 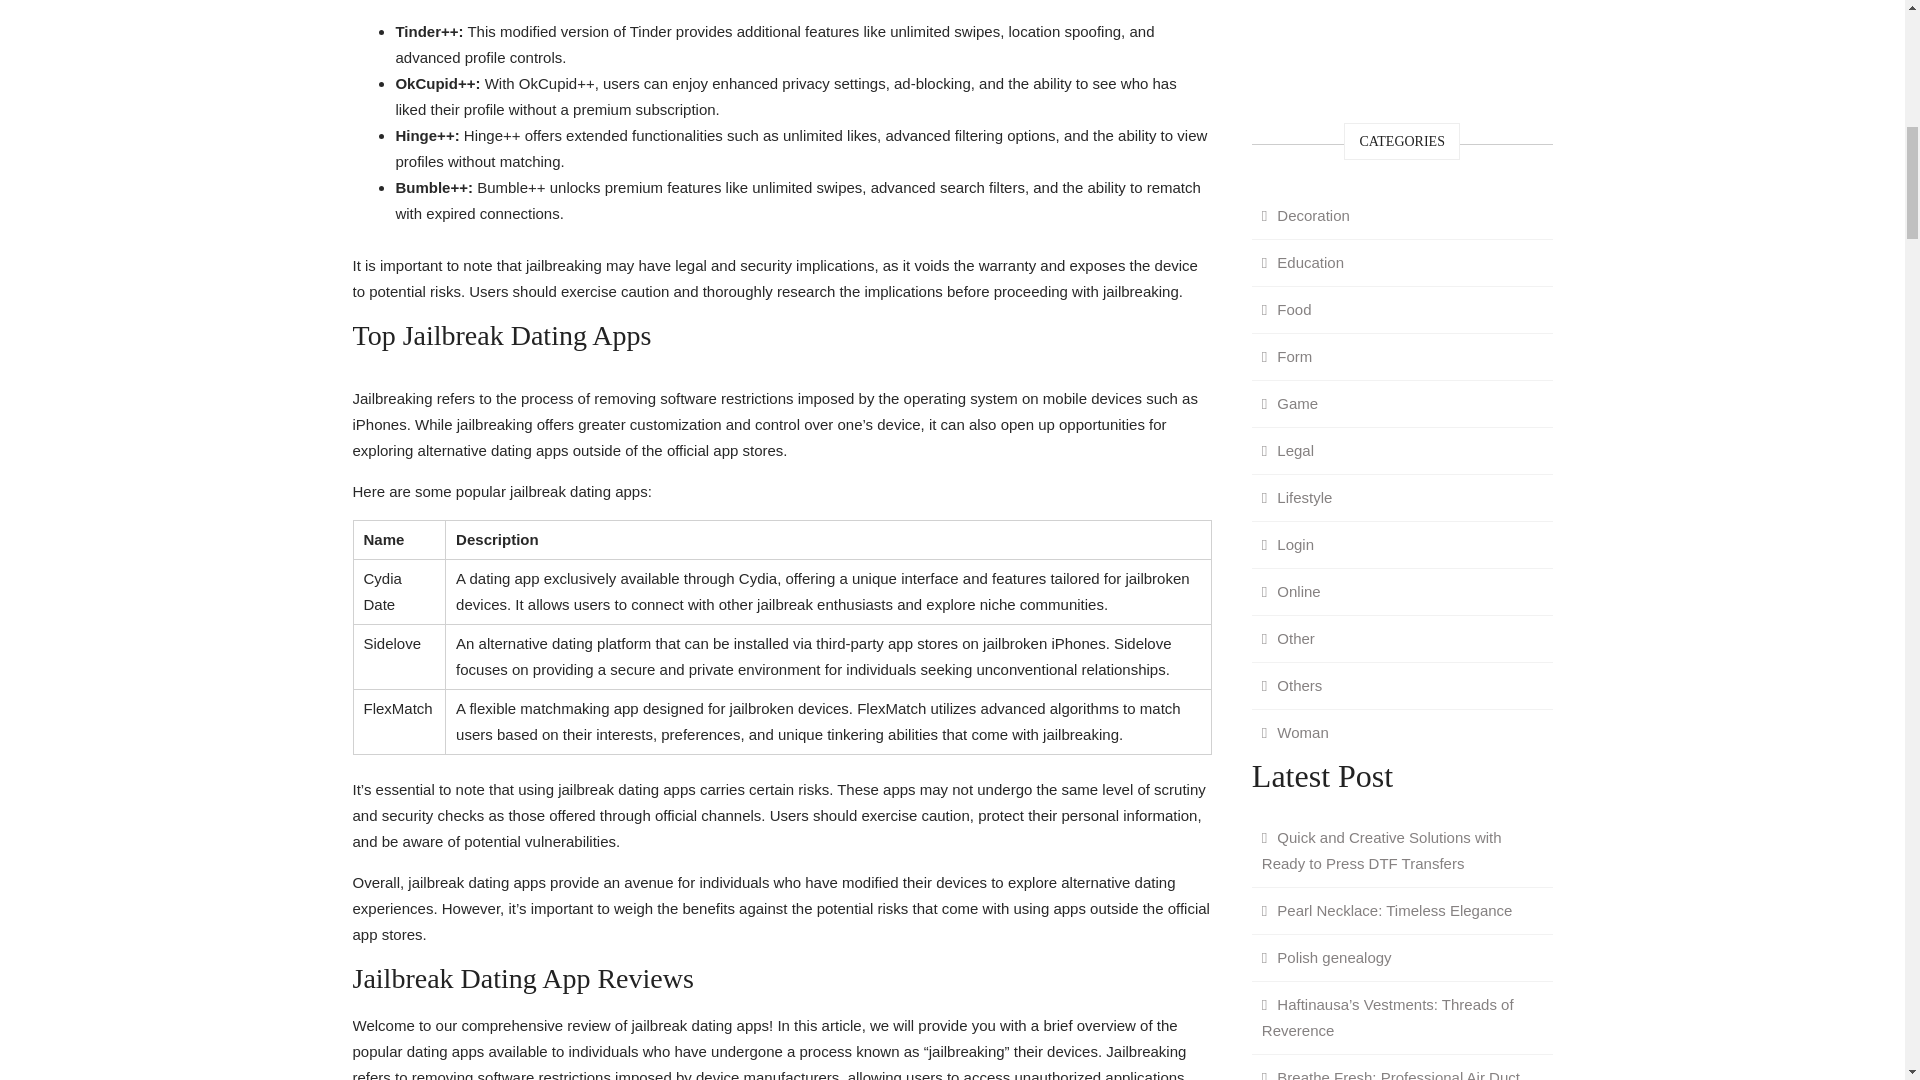 What do you see at coordinates (1402, 44) in the screenshot?
I see `Advertisement` at bounding box center [1402, 44].